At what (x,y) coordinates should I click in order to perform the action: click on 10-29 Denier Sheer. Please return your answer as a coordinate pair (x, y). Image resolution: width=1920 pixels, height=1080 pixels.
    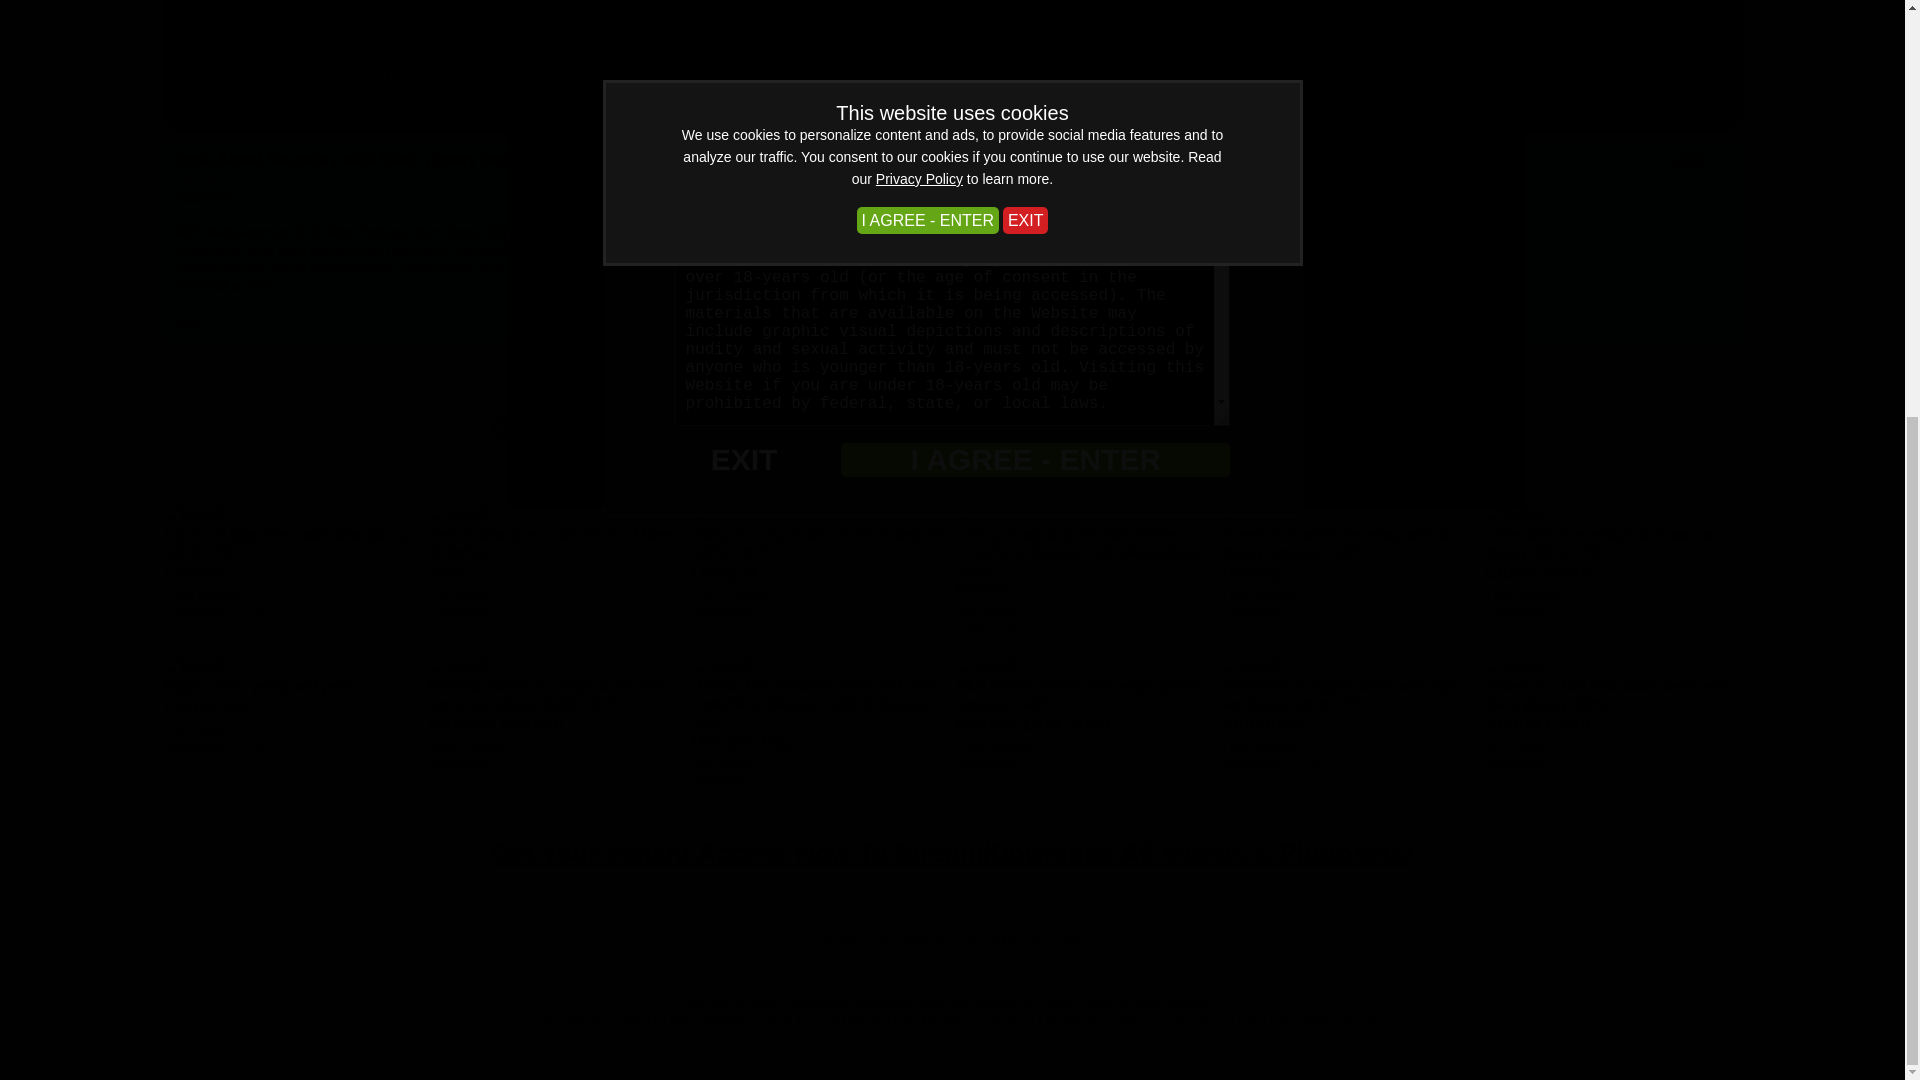
    Looking at the image, I should click on (370, 322).